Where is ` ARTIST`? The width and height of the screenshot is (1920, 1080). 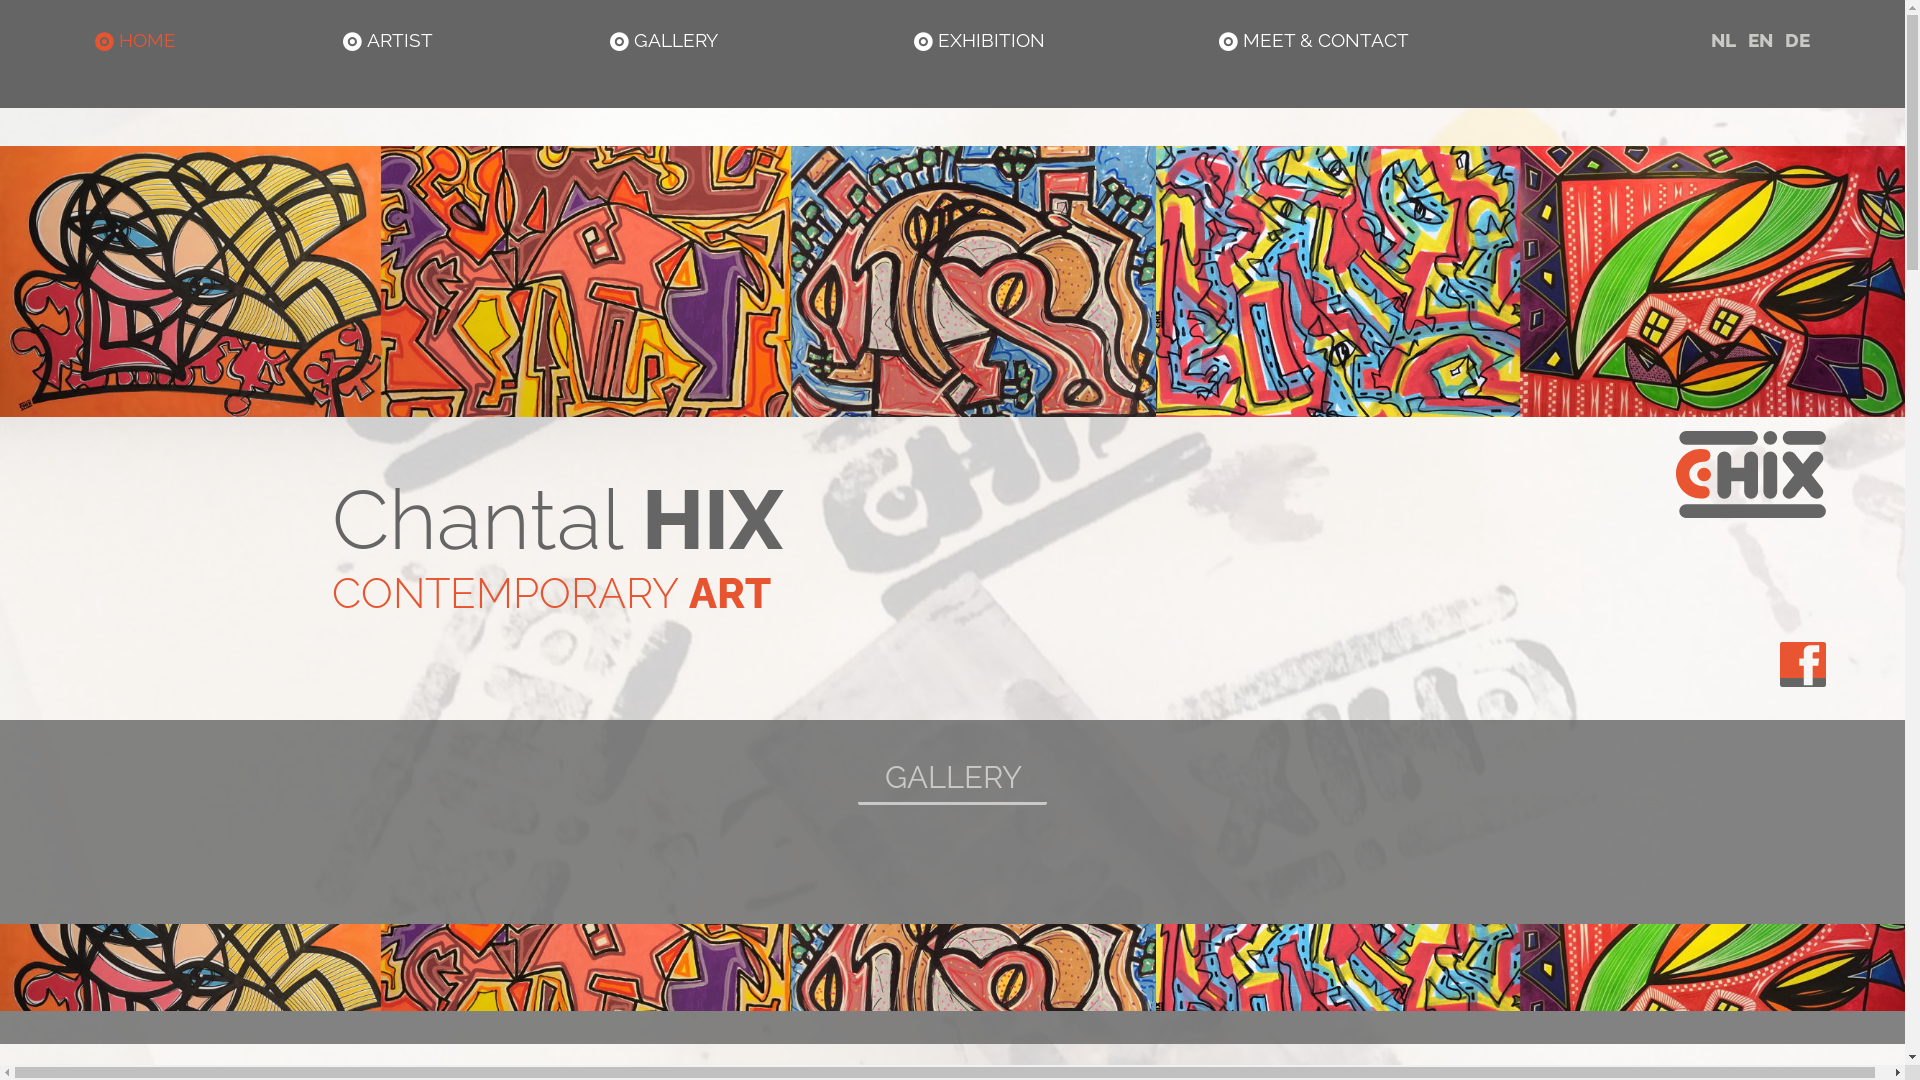  ARTIST is located at coordinates (388, 40).